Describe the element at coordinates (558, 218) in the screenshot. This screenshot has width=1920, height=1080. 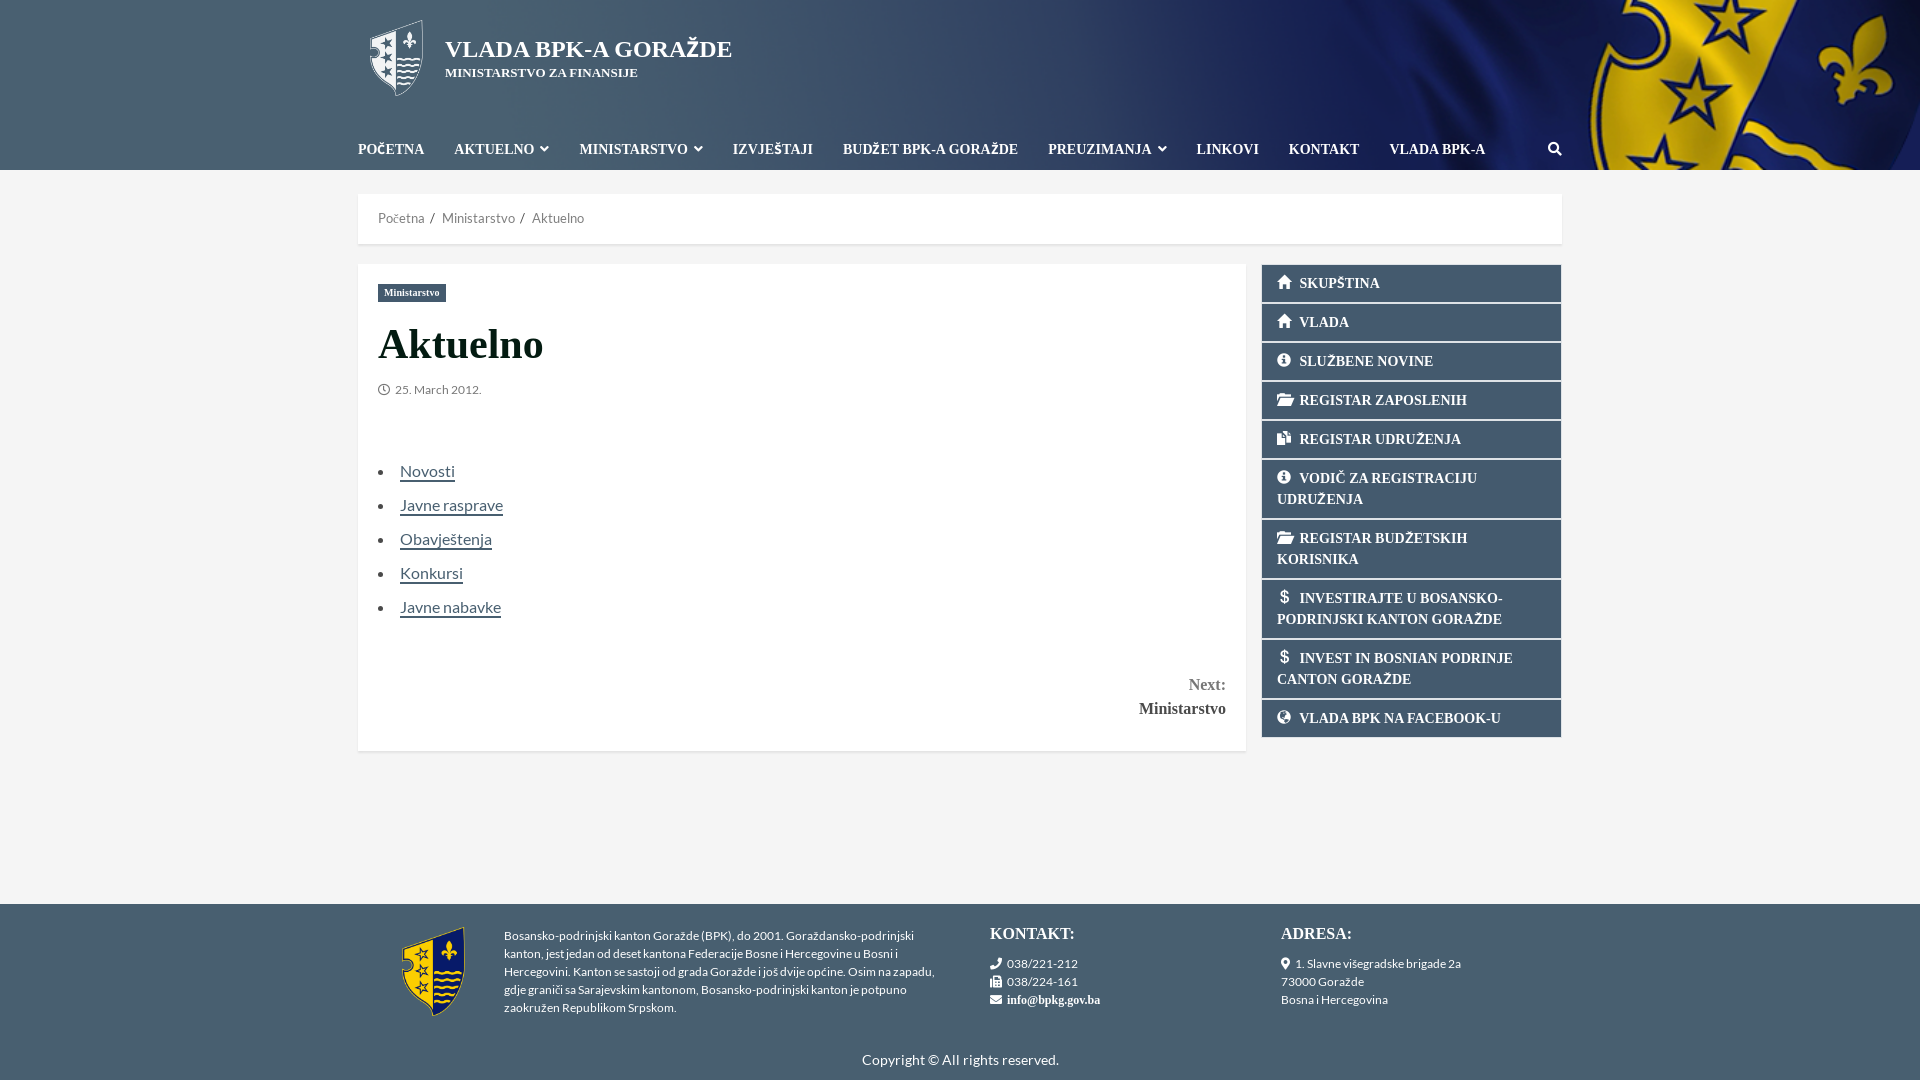
I see `Aktuelno` at that location.